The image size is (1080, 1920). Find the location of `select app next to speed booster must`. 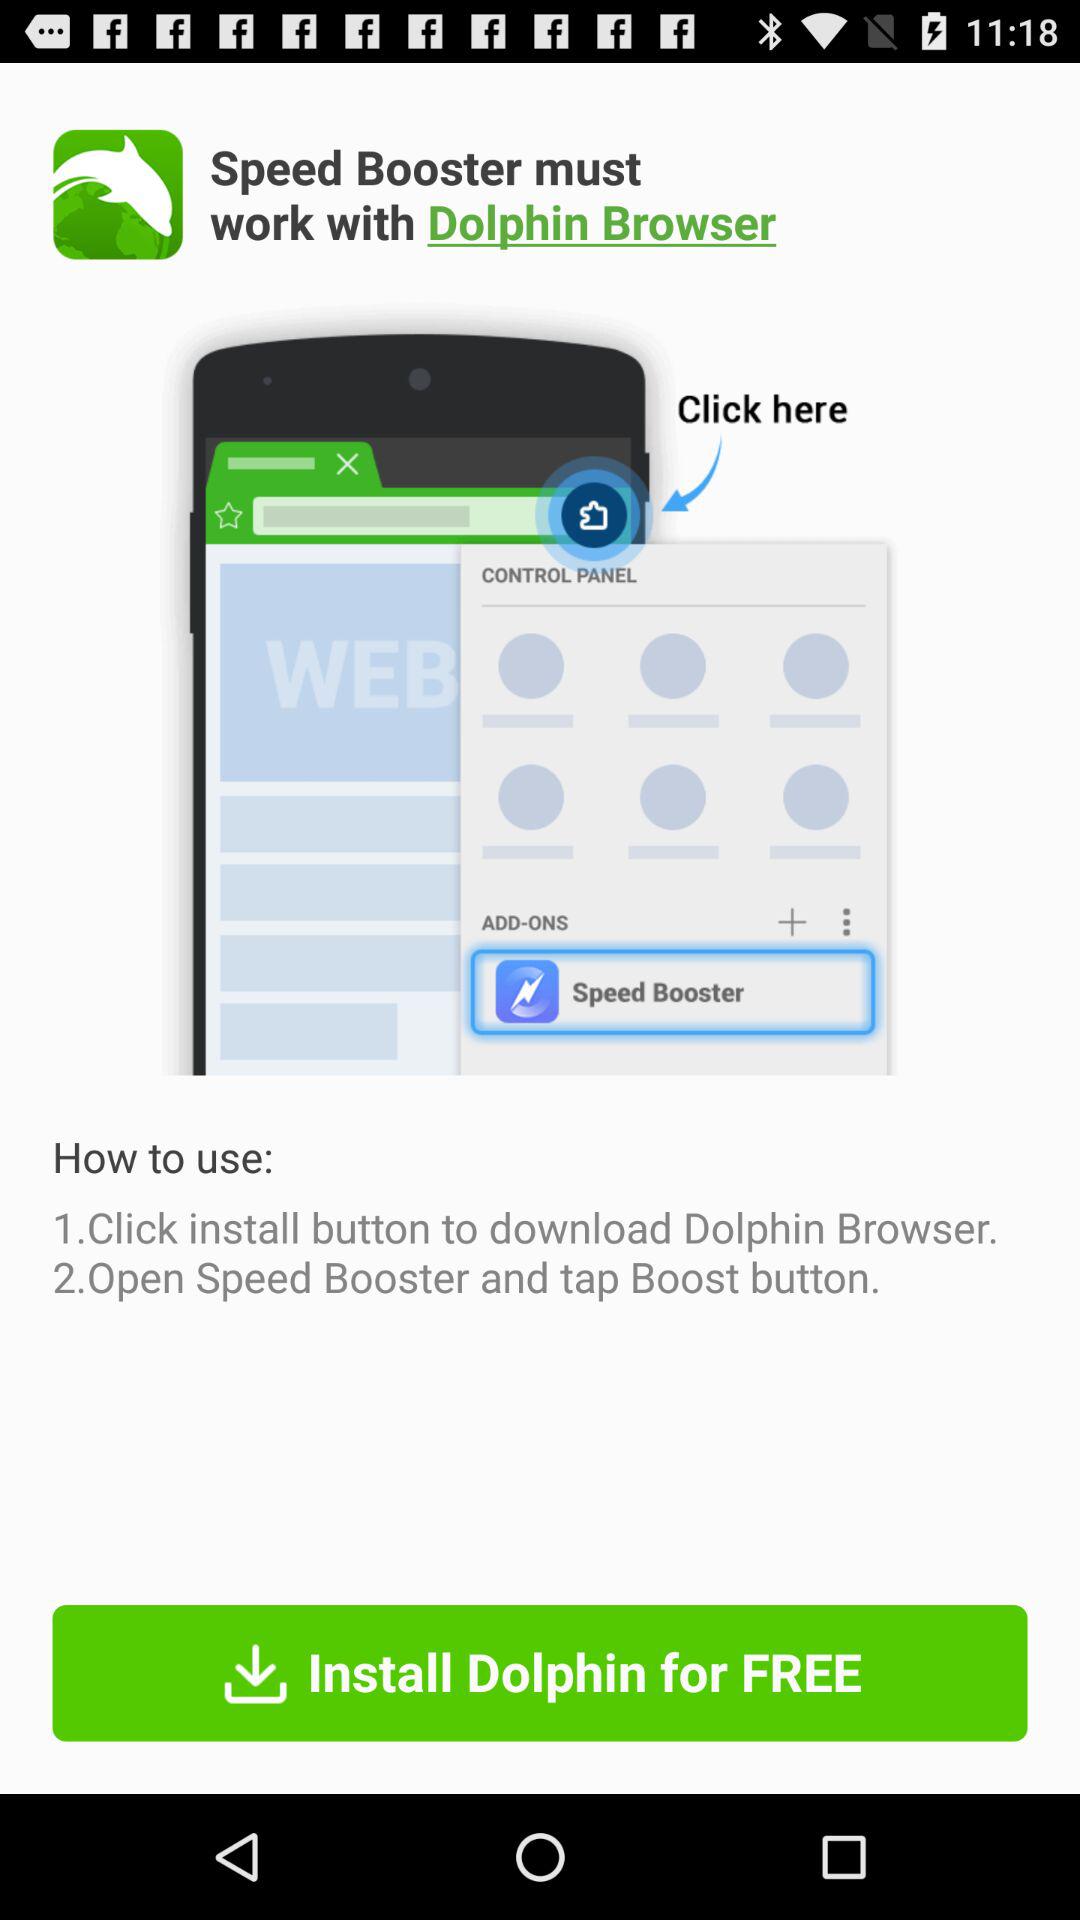

select app next to speed booster must is located at coordinates (118, 194).